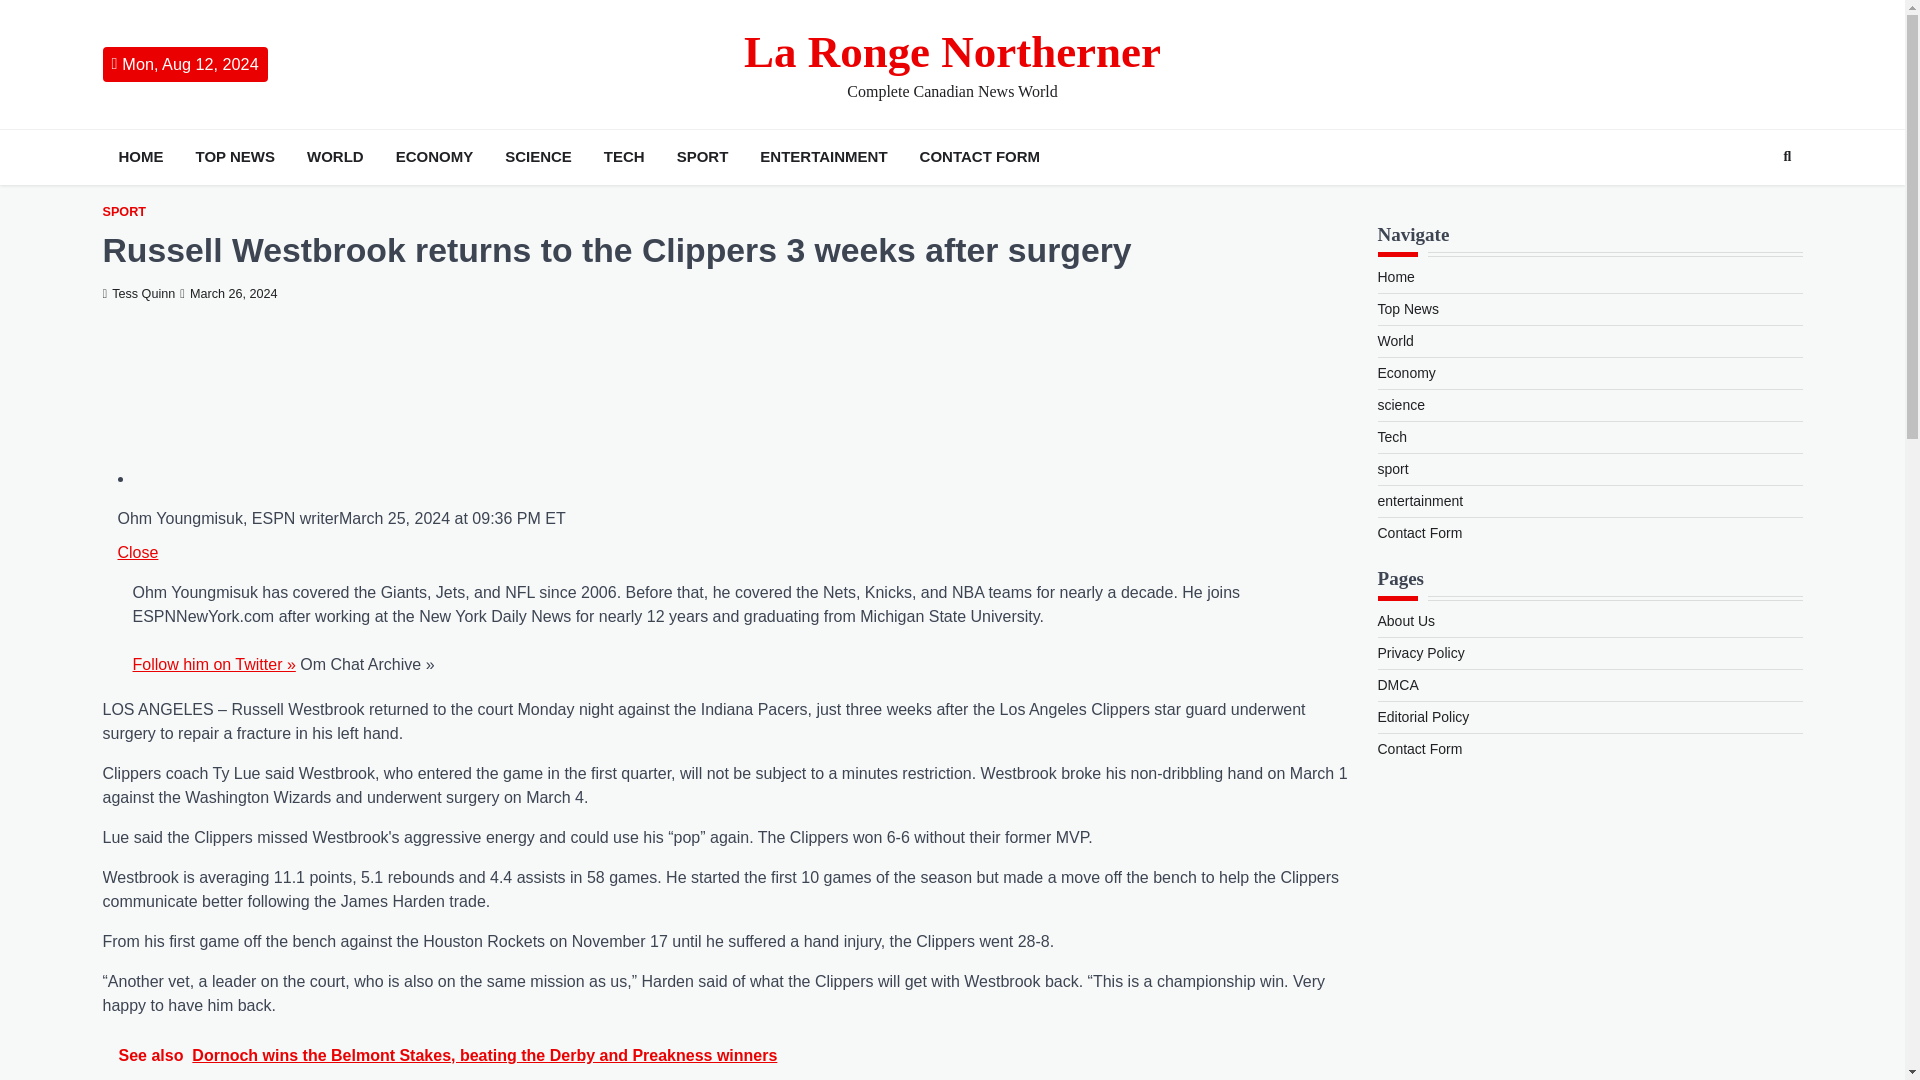 This screenshot has width=1920, height=1080. I want to click on World, so click(1396, 340).